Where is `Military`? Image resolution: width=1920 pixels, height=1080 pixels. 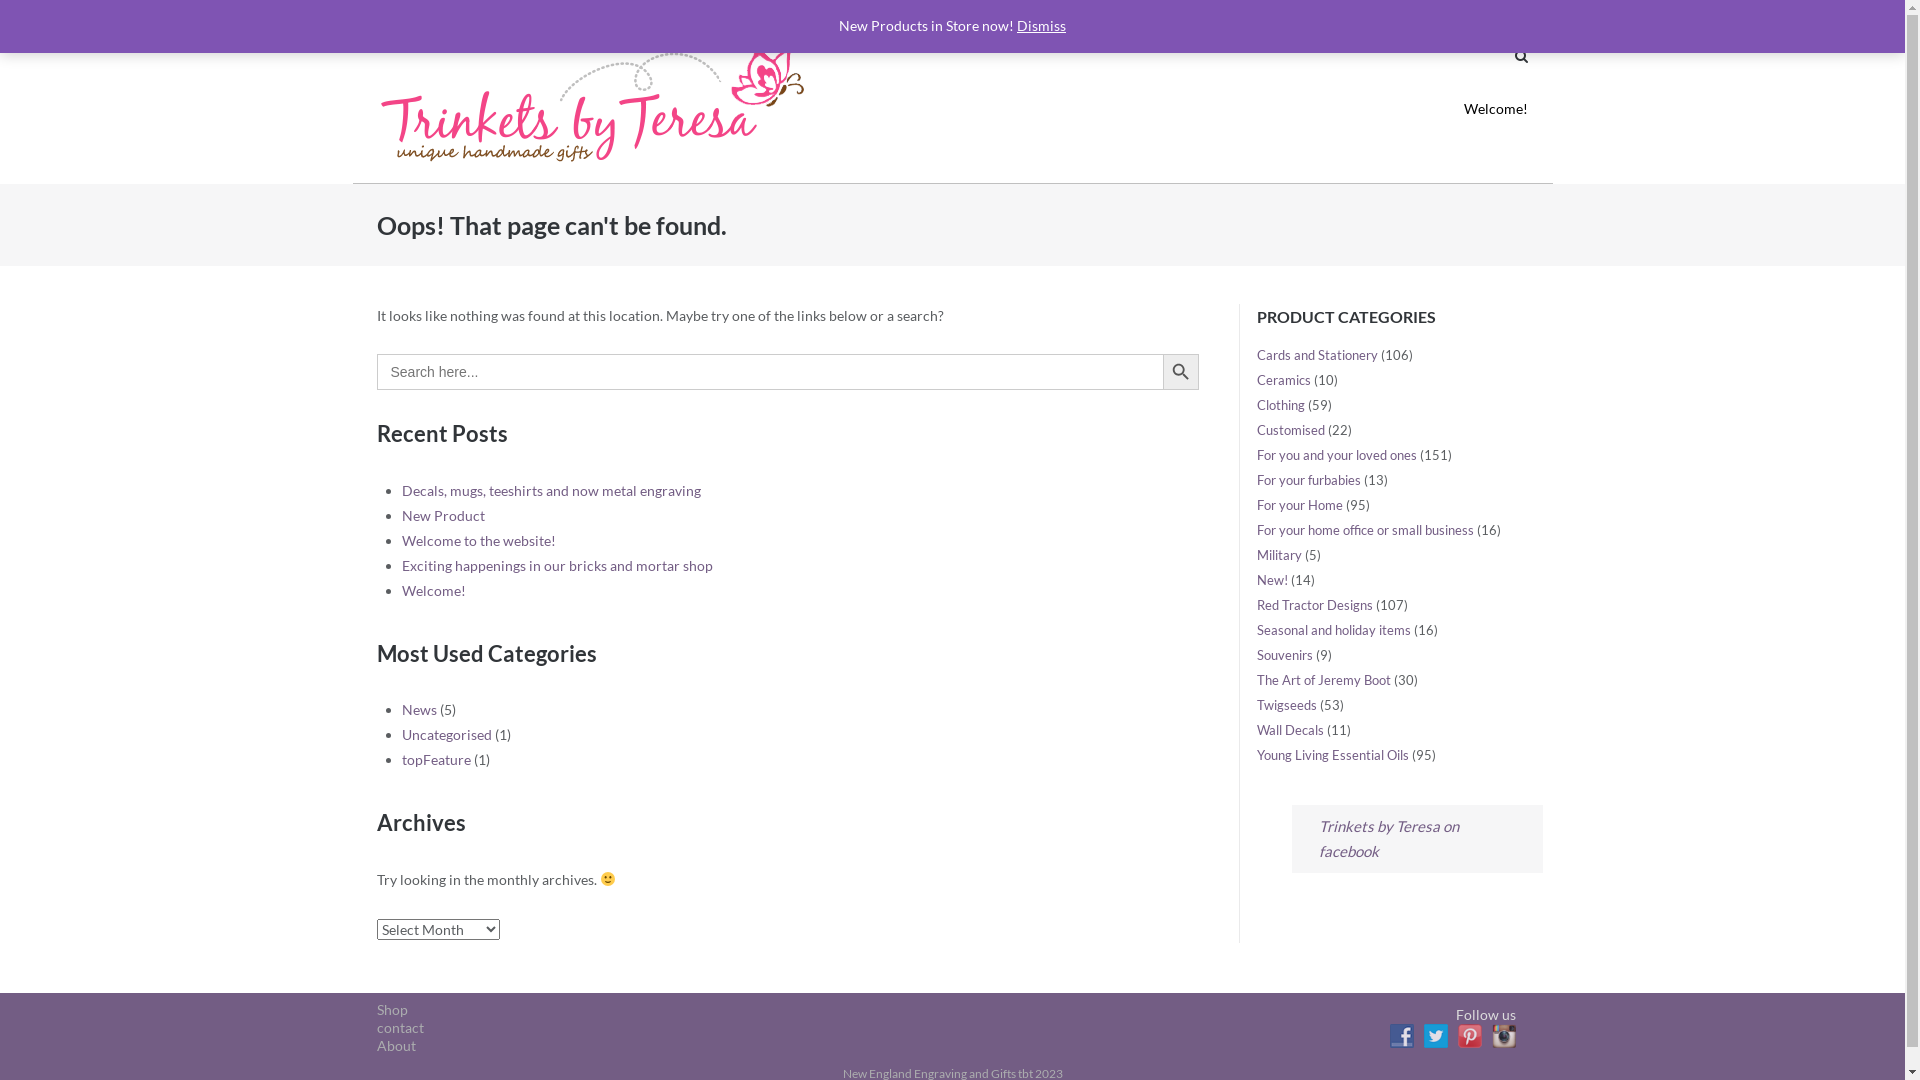 Military is located at coordinates (1280, 555).